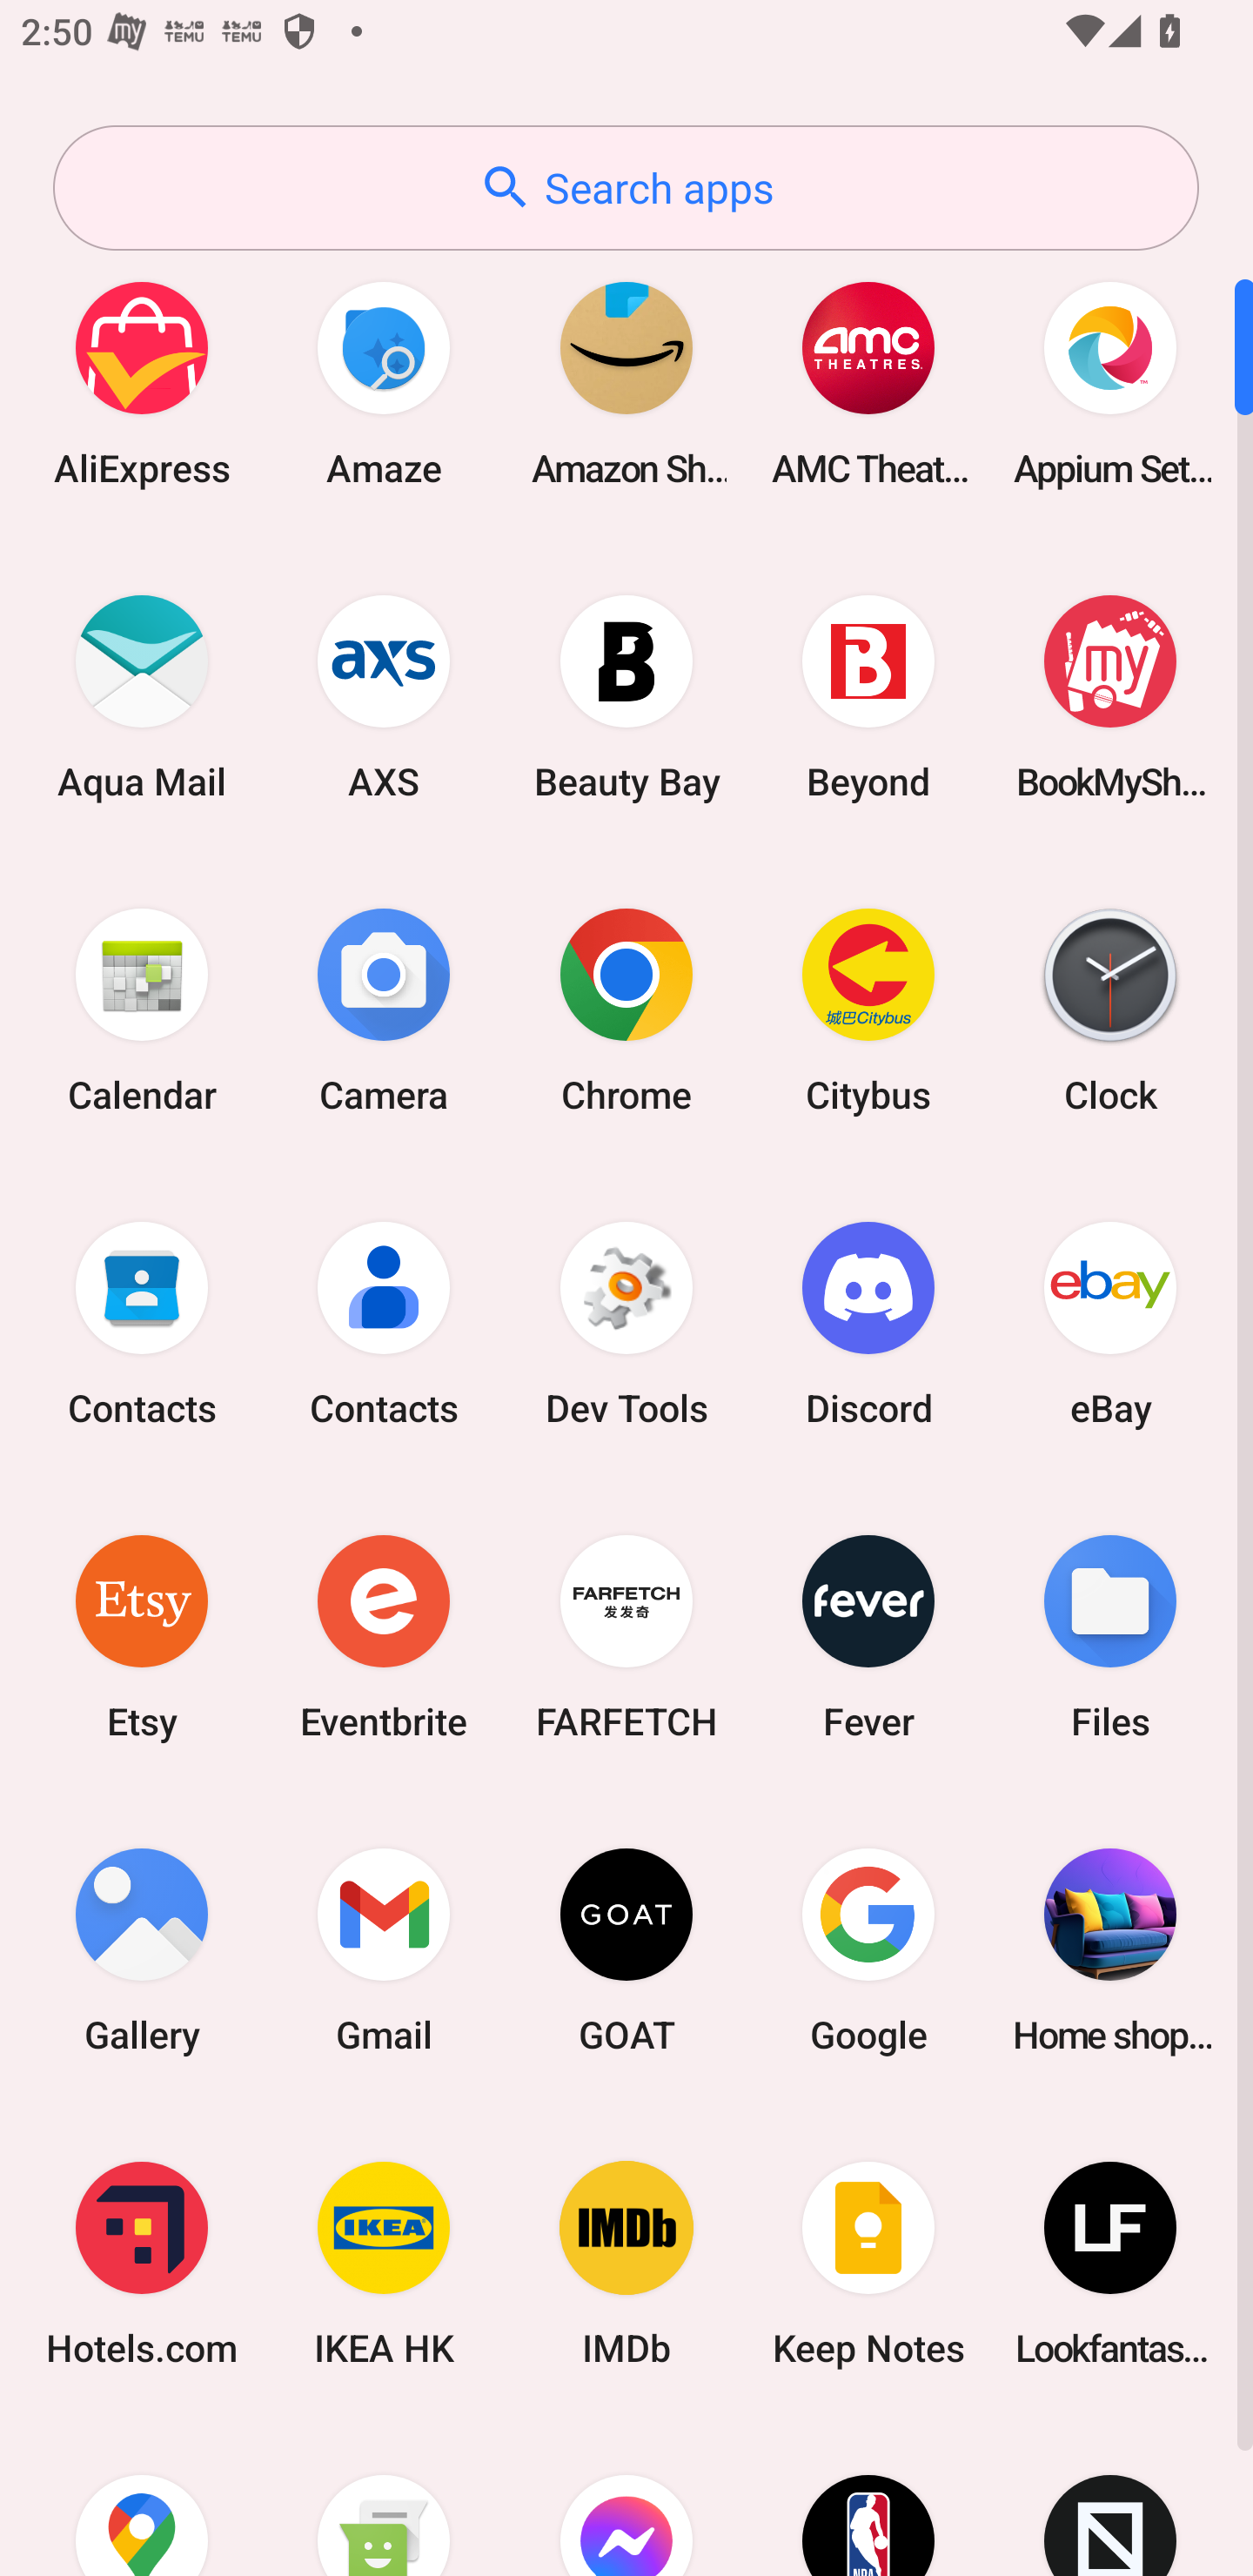  I want to click on Discord, so click(868, 1323).